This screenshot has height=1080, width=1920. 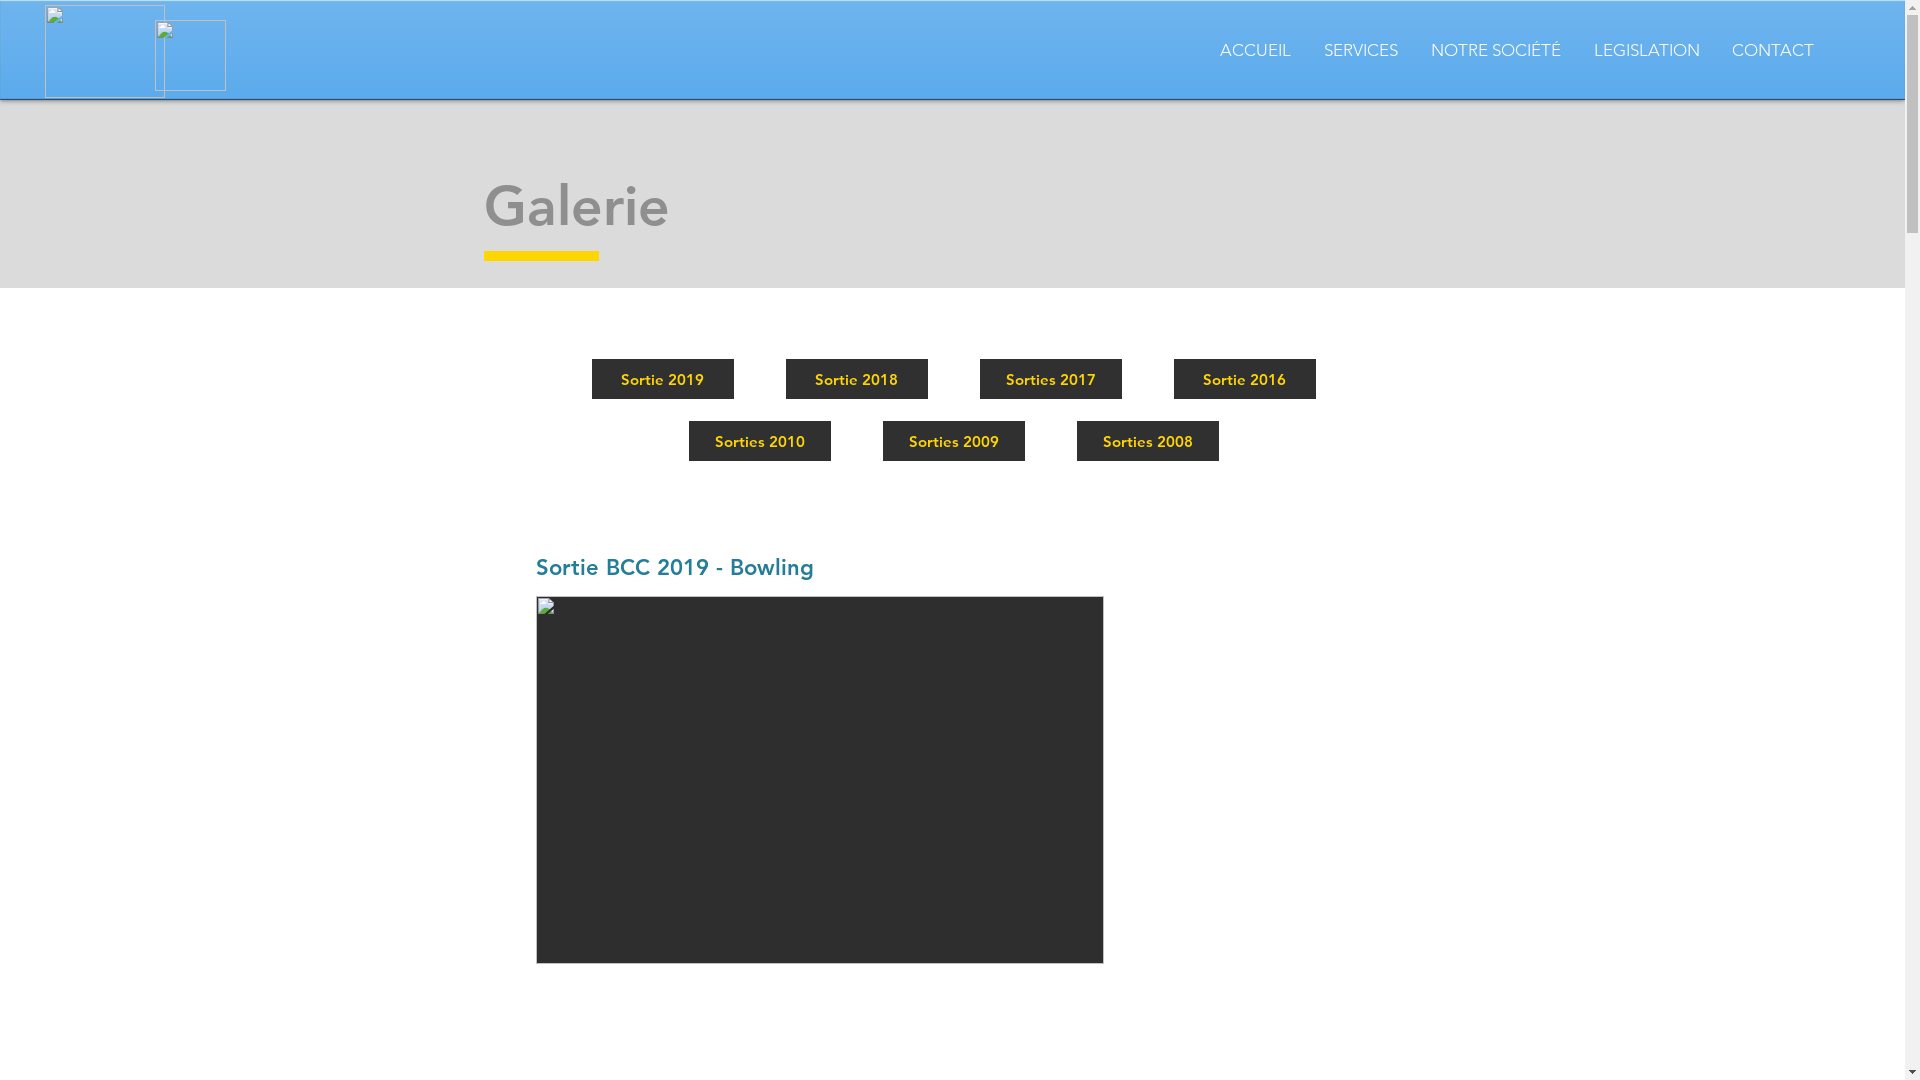 What do you see at coordinates (1147, 441) in the screenshot?
I see `Sorties 2008` at bounding box center [1147, 441].